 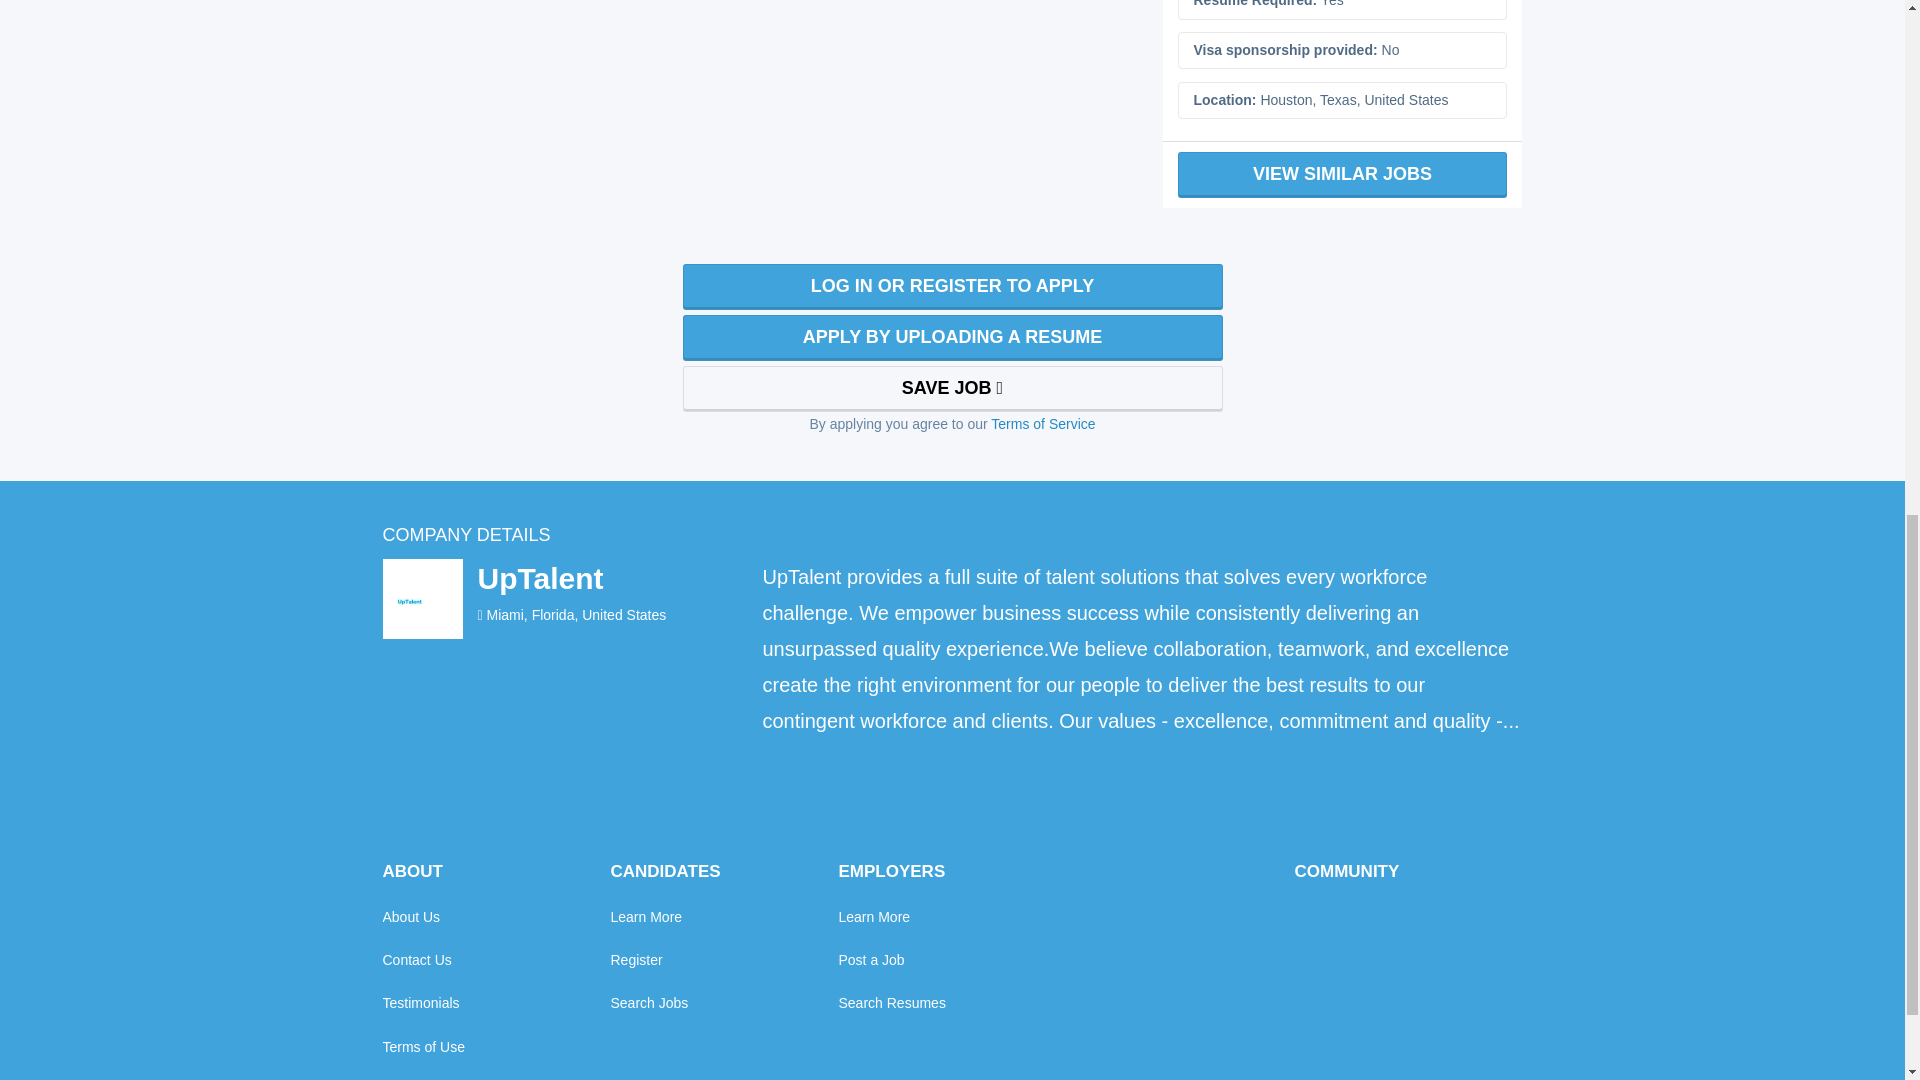 What do you see at coordinates (890, 1002) in the screenshot?
I see `Search Resumes` at bounding box center [890, 1002].